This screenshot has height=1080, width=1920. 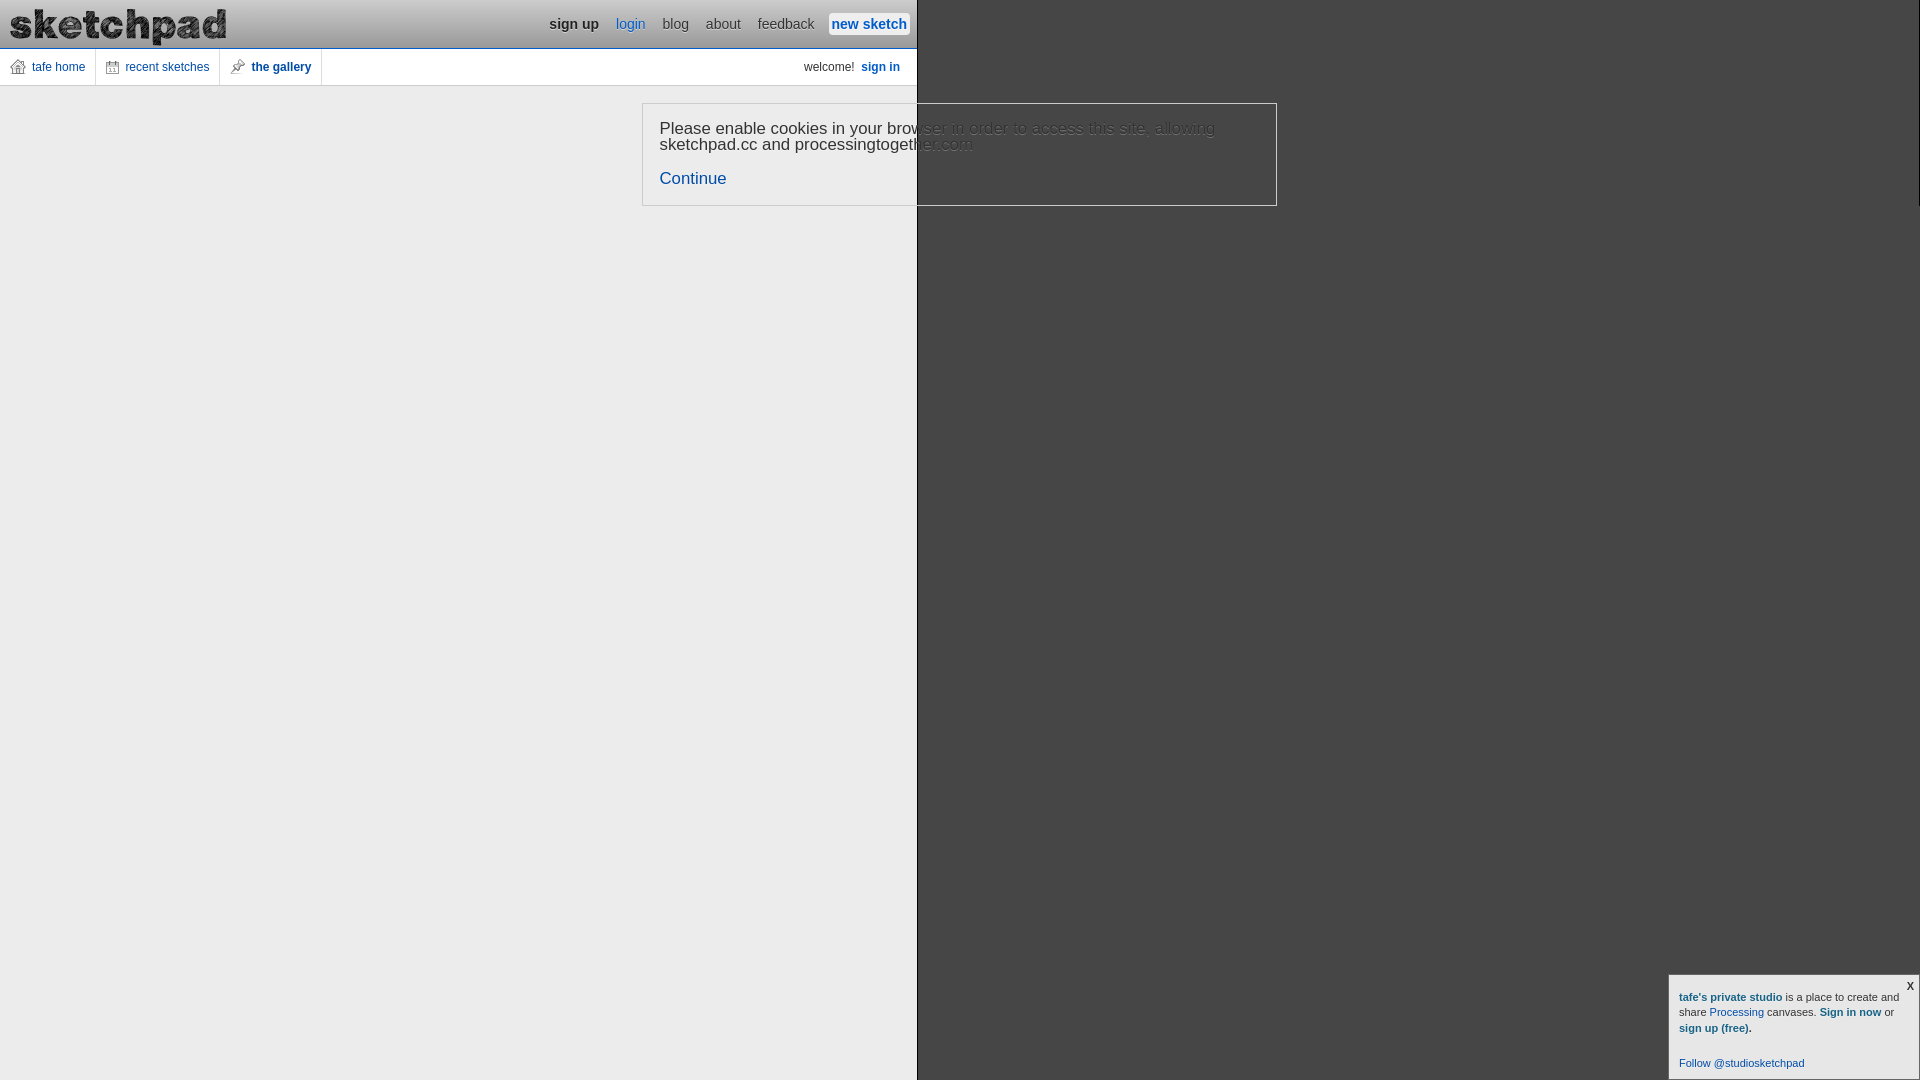 What do you see at coordinates (880, 67) in the screenshot?
I see `sign in` at bounding box center [880, 67].